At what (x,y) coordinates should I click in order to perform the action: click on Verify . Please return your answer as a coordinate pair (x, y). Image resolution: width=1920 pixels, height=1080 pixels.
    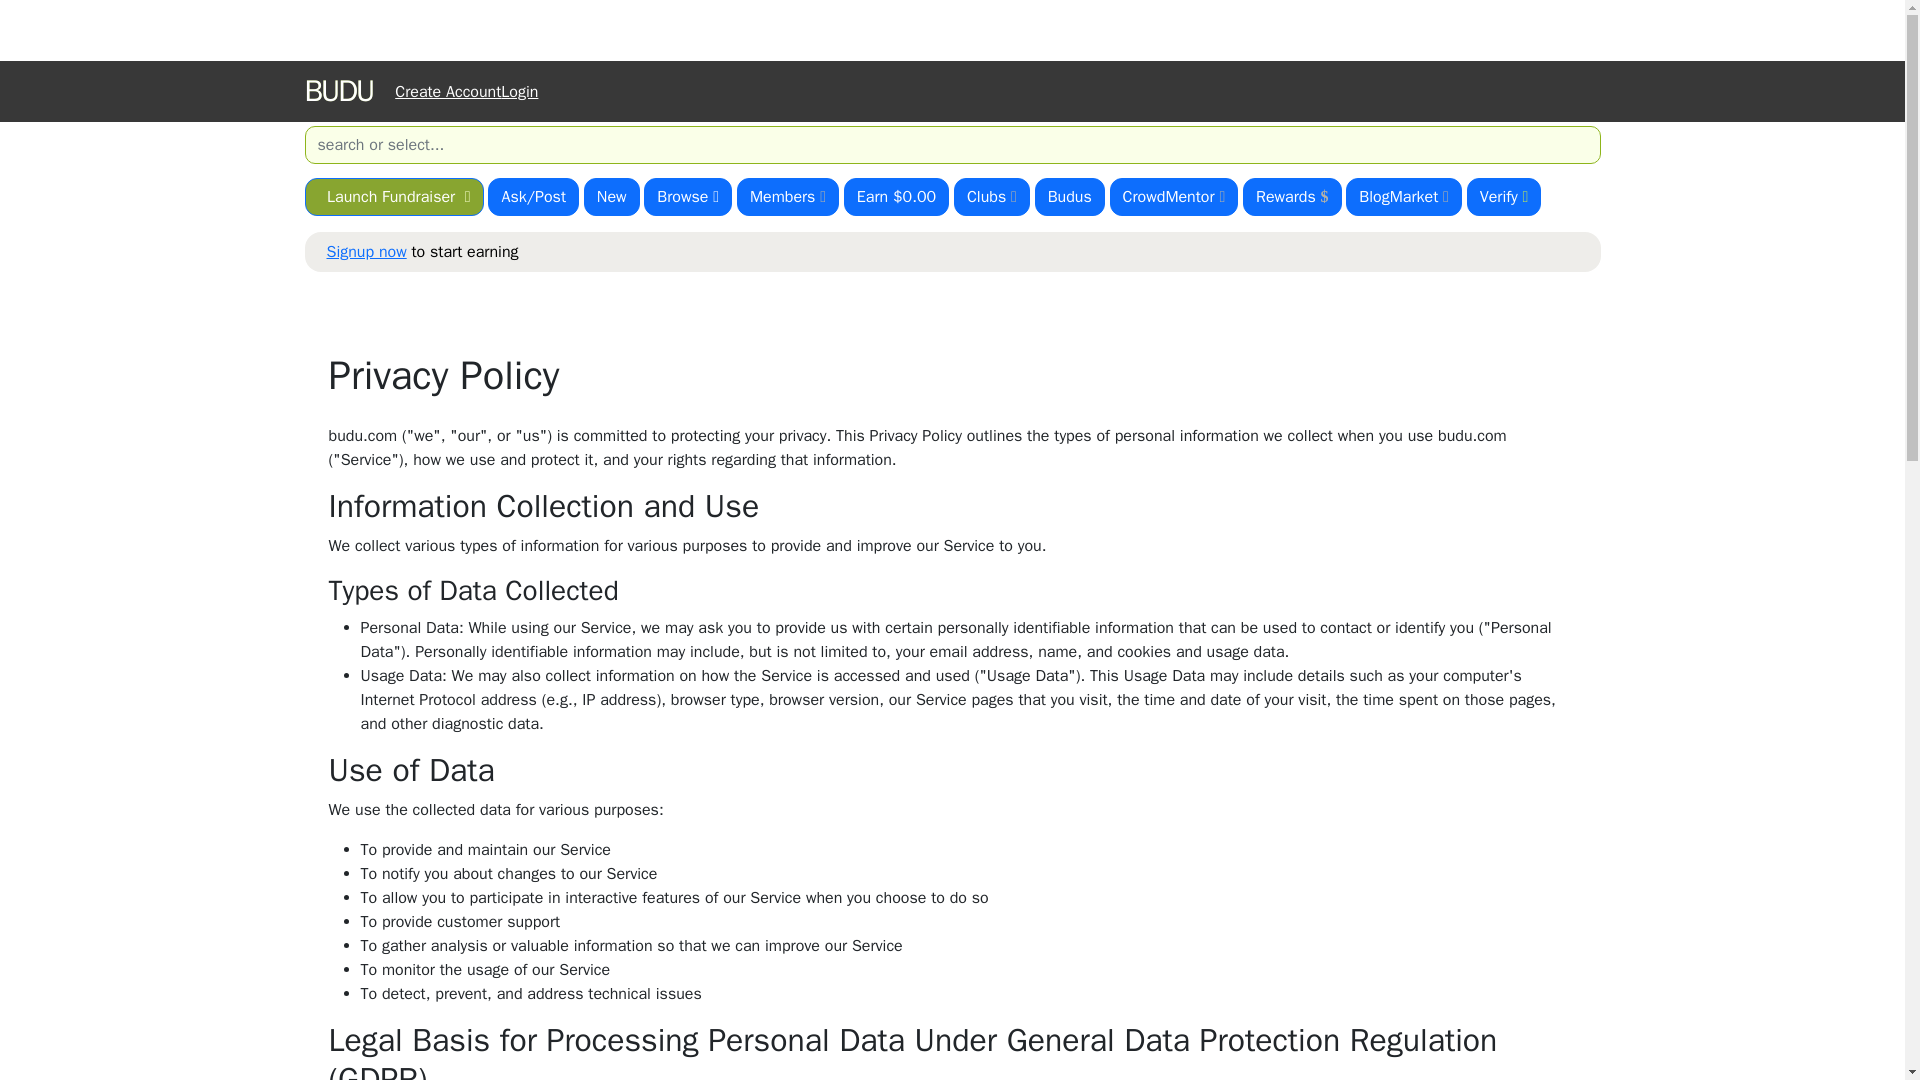
    Looking at the image, I should click on (1504, 197).